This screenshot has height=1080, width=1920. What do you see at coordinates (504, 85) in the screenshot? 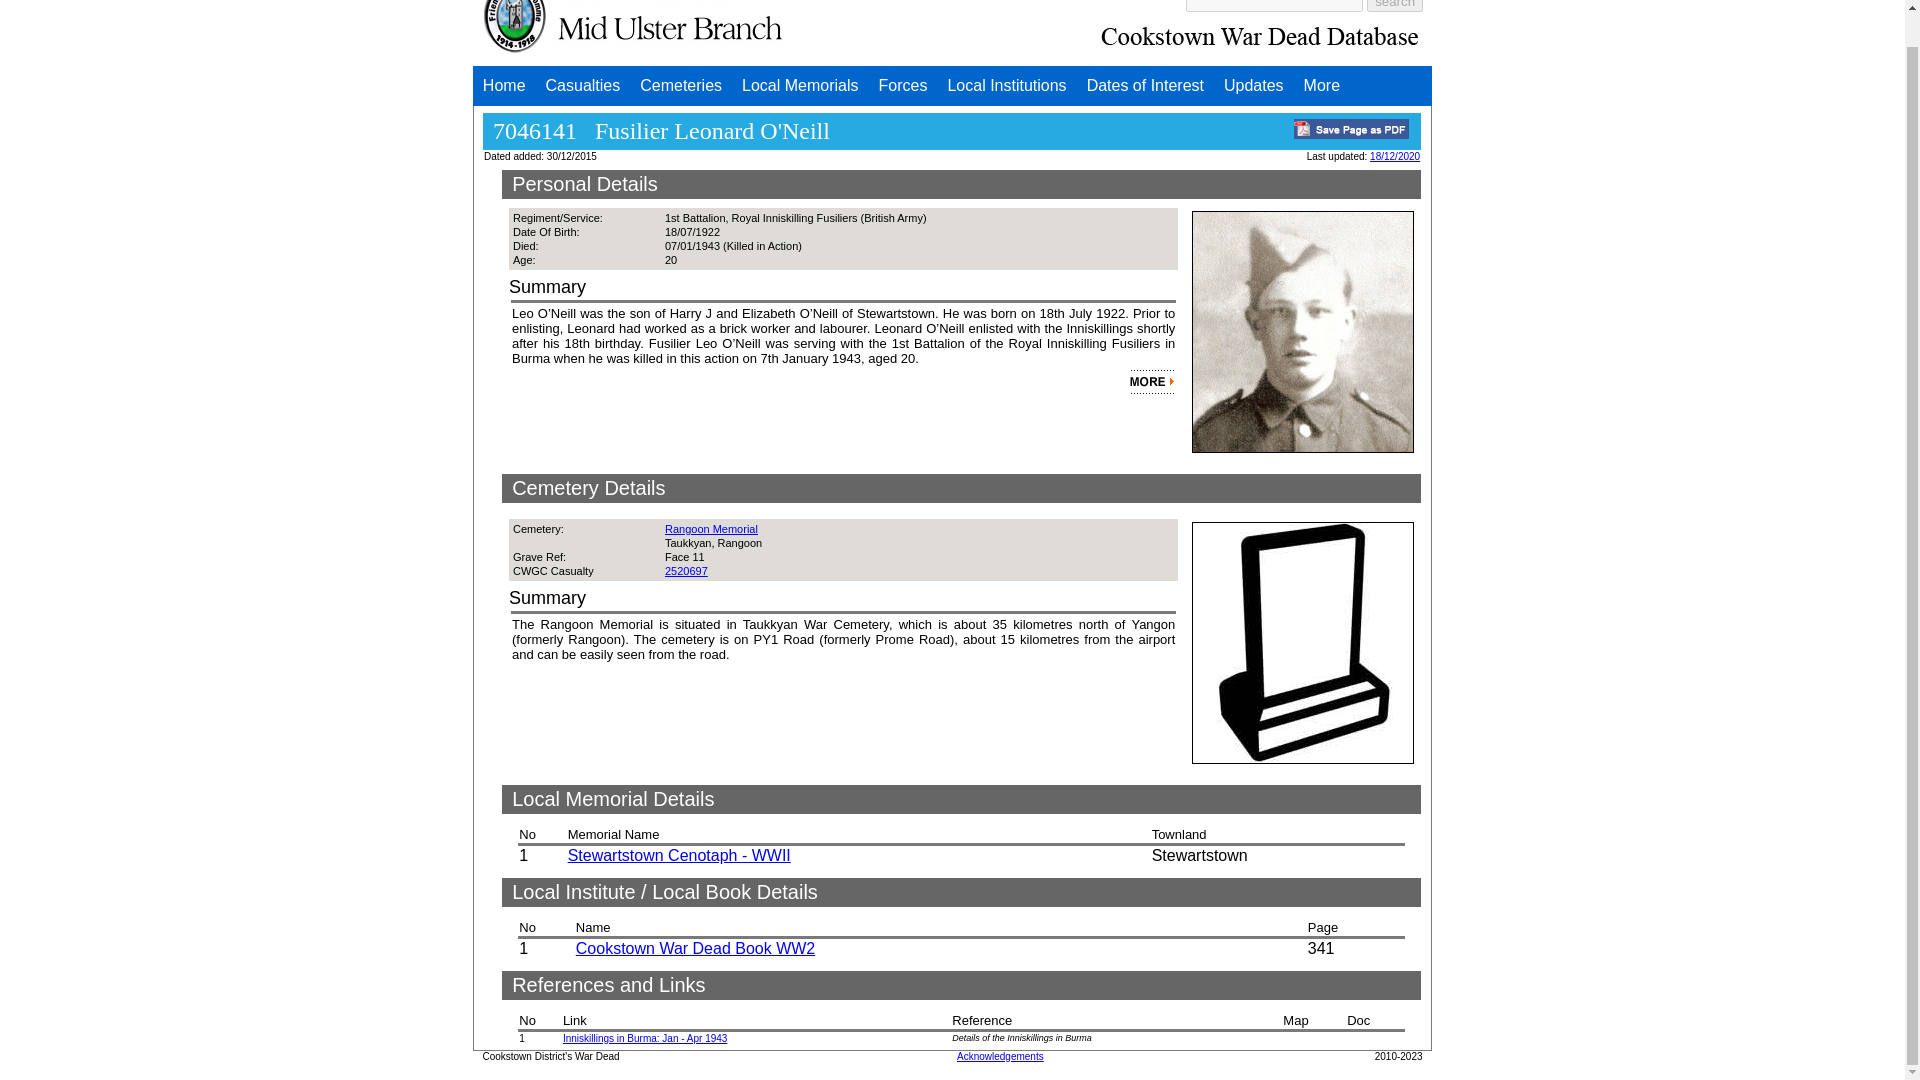
I see `Home` at bounding box center [504, 85].